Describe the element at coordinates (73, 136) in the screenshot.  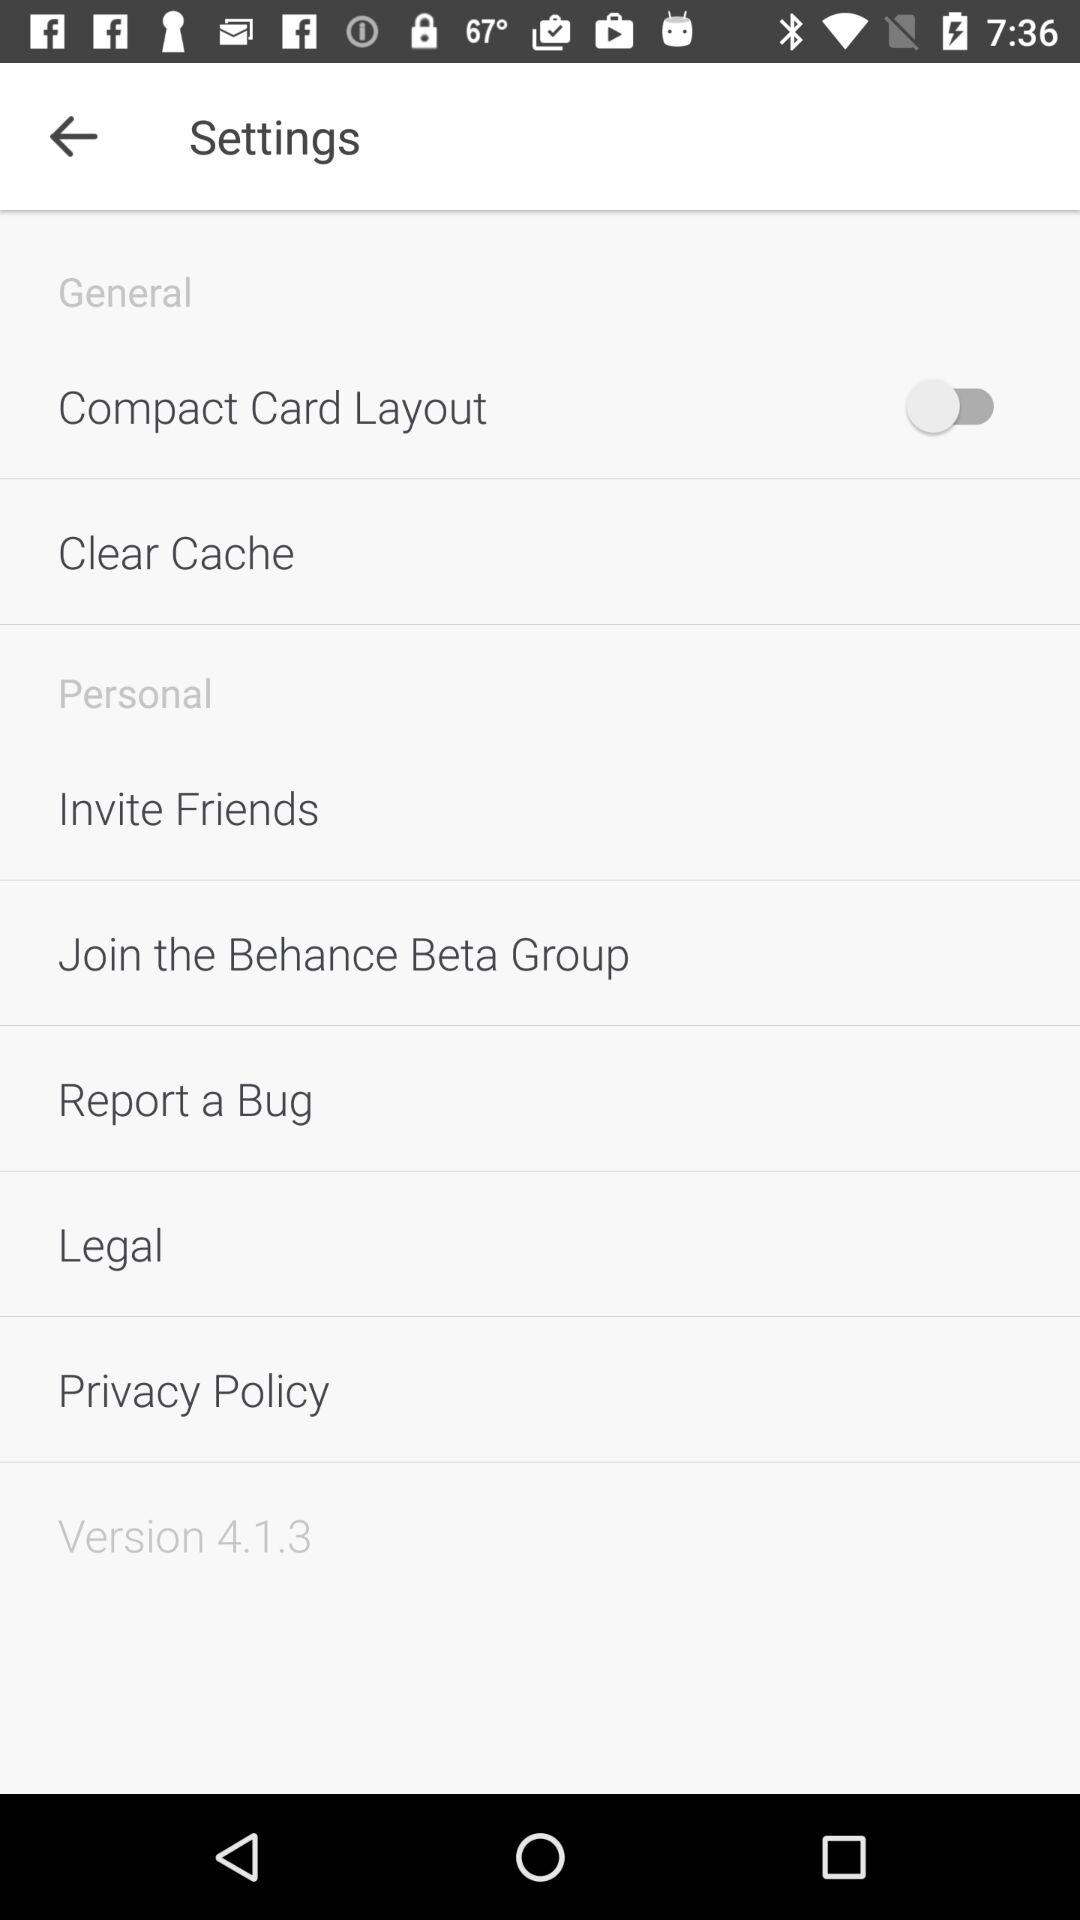
I see `turn off the item next to the settings icon` at that location.